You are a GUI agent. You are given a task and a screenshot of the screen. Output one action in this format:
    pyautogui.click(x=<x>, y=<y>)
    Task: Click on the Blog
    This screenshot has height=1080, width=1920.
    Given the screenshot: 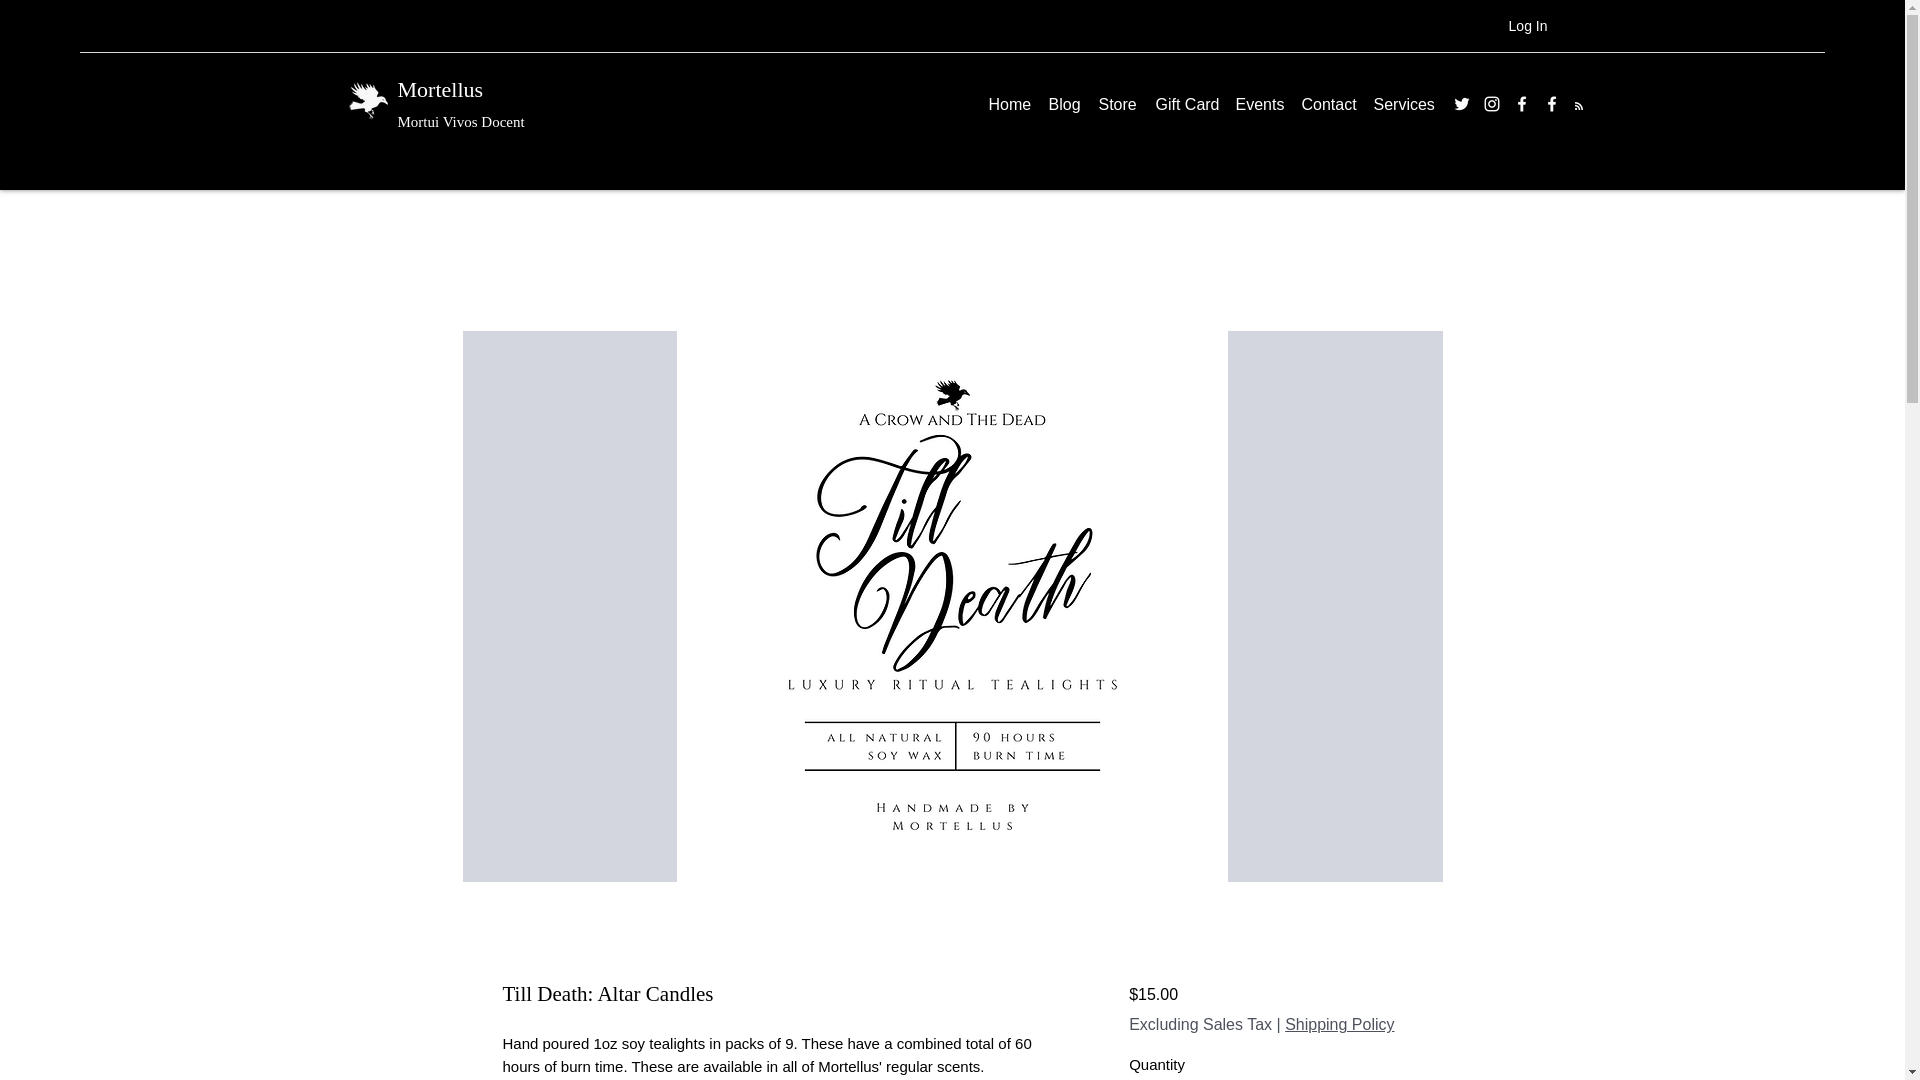 What is the action you would take?
    pyautogui.click(x=1063, y=104)
    